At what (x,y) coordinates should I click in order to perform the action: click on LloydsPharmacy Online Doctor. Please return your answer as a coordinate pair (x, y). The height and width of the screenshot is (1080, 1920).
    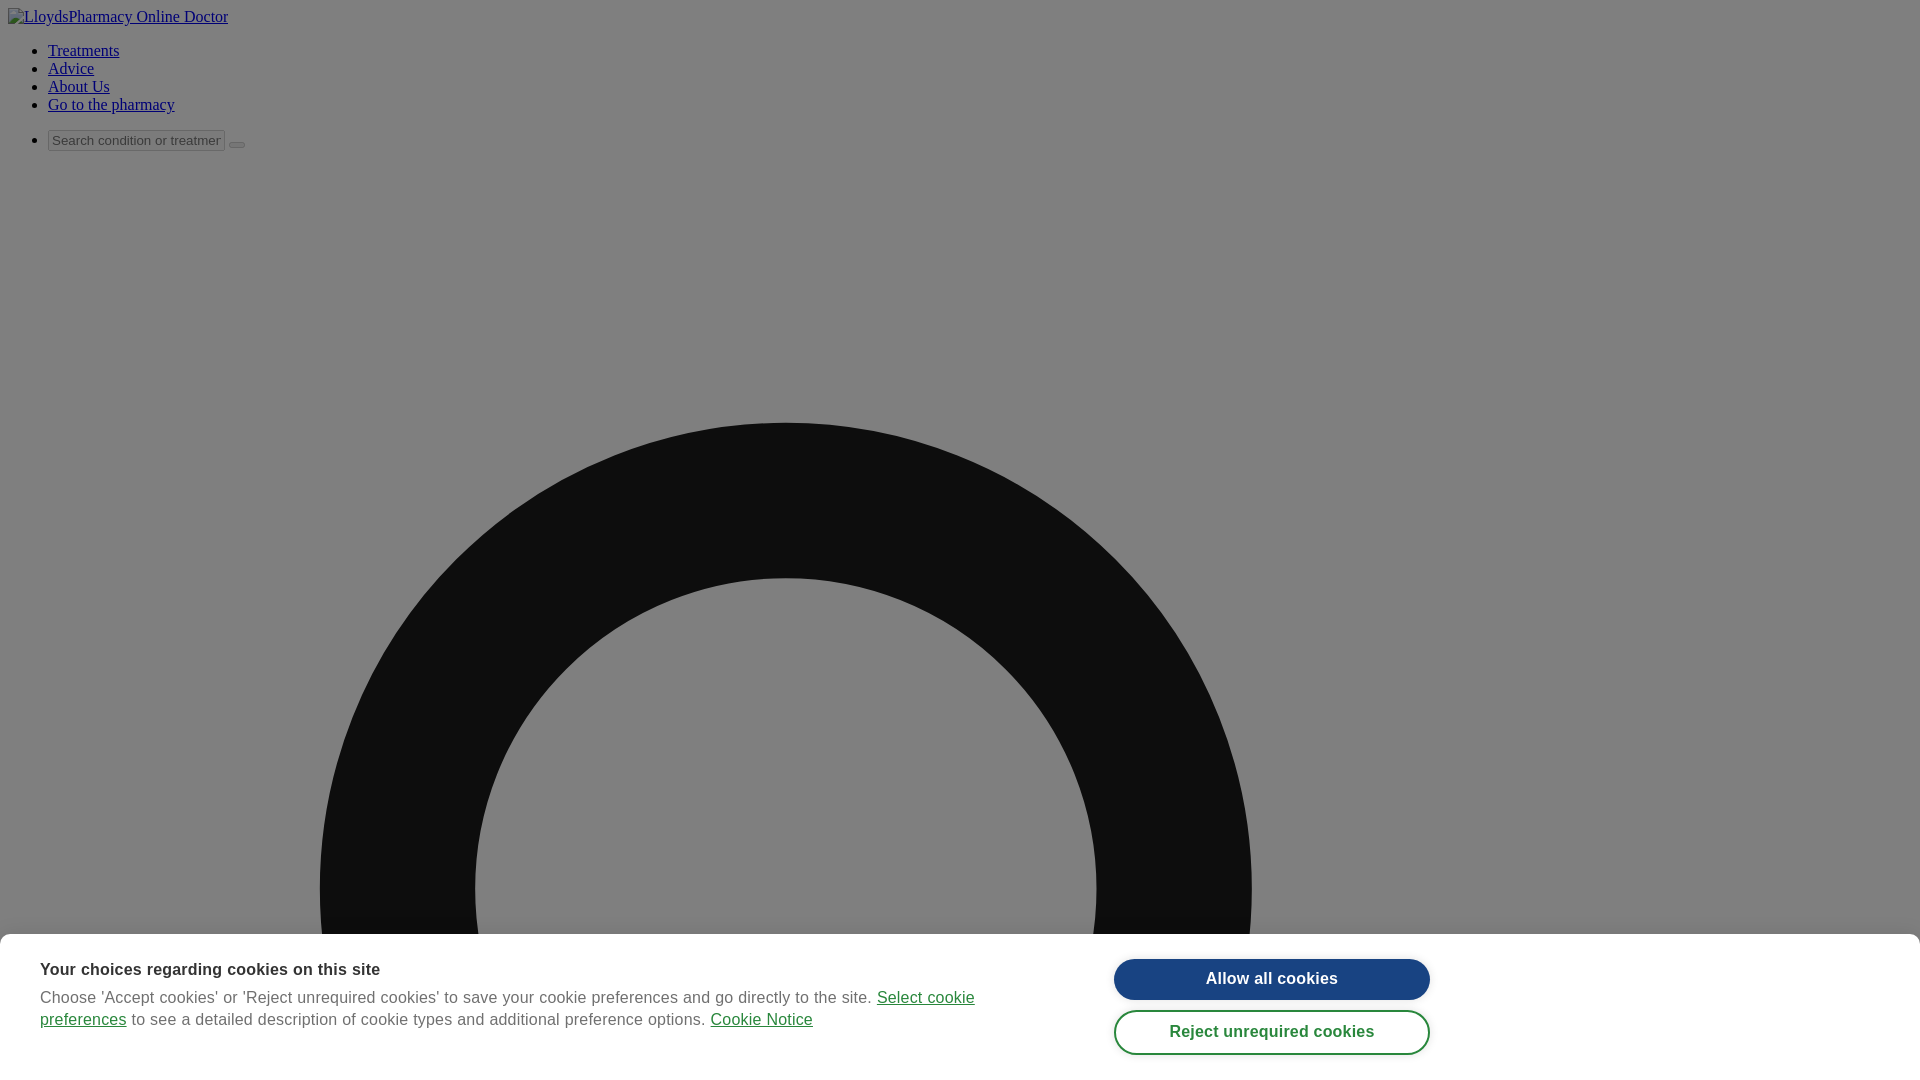
    Looking at the image, I should click on (118, 16).